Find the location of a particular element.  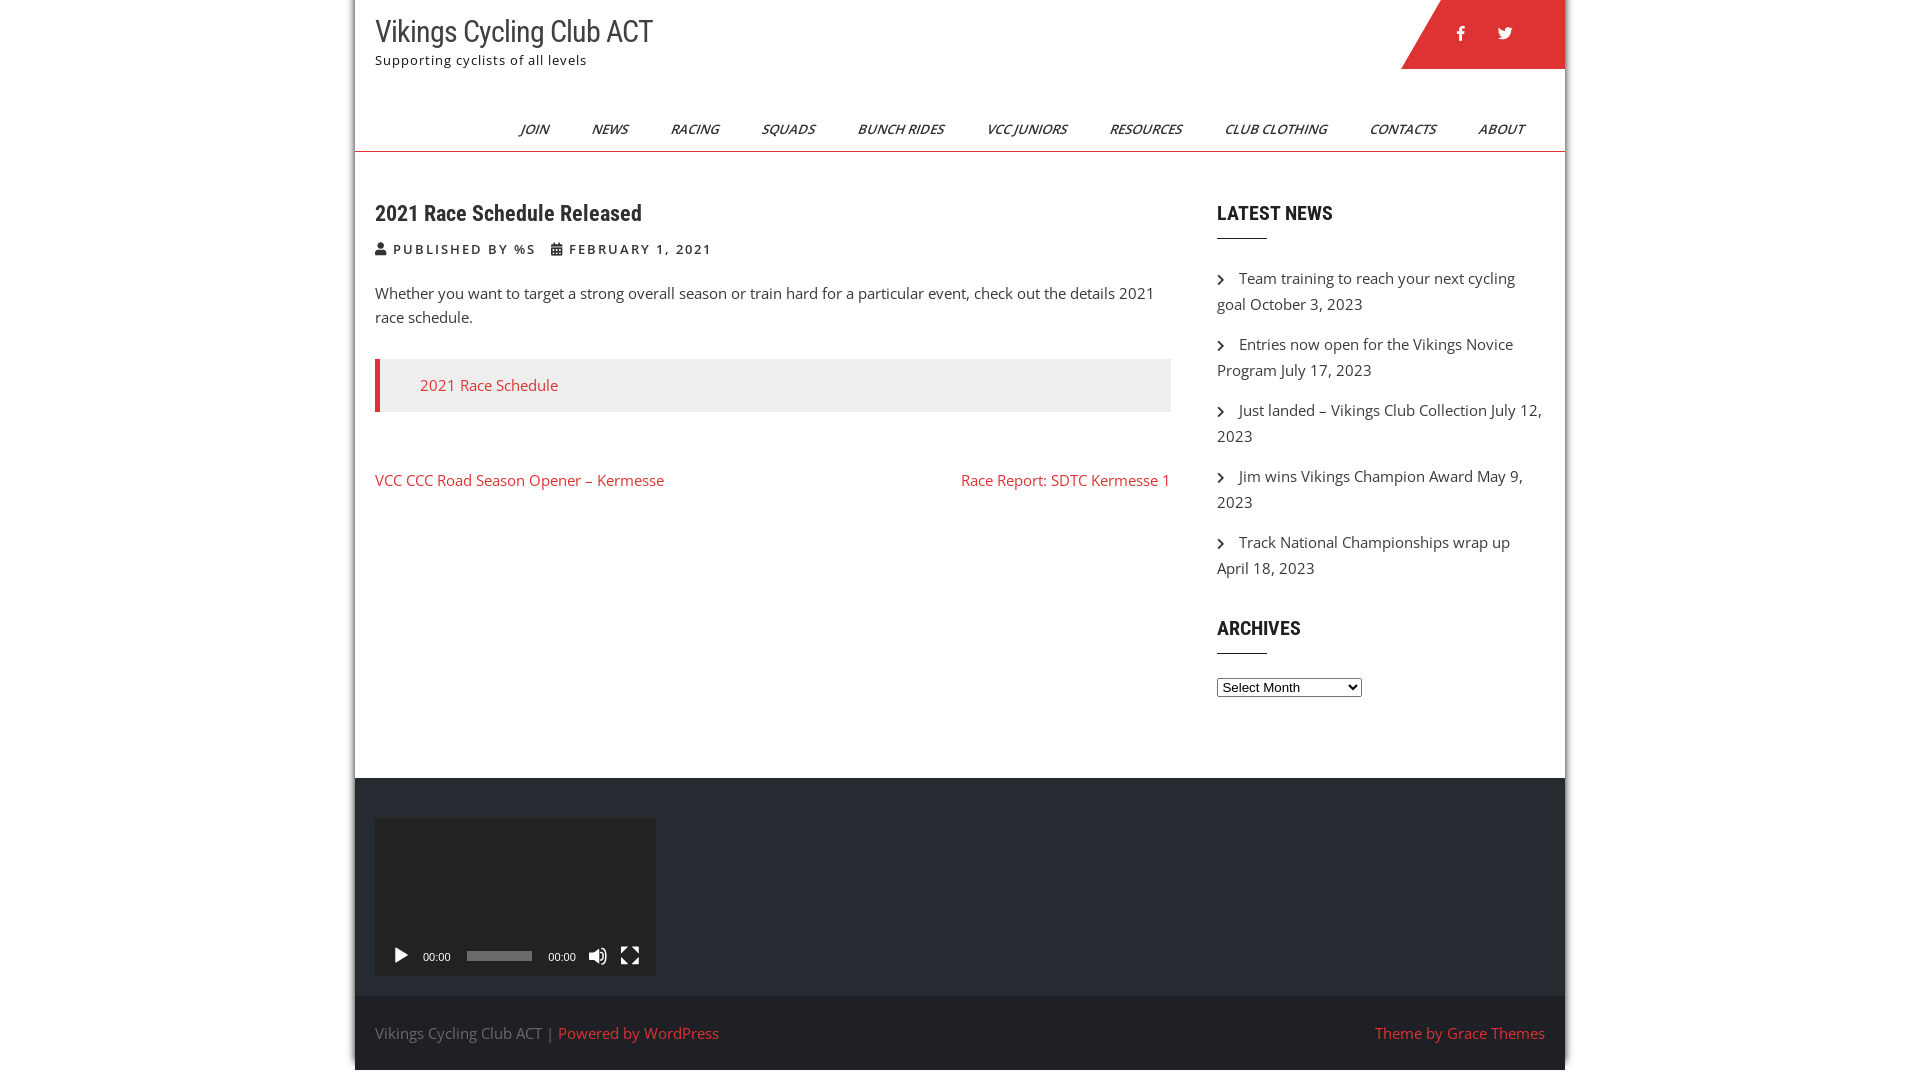

Team training to reach your next cycling goal is located at coordinates (1366, 291).